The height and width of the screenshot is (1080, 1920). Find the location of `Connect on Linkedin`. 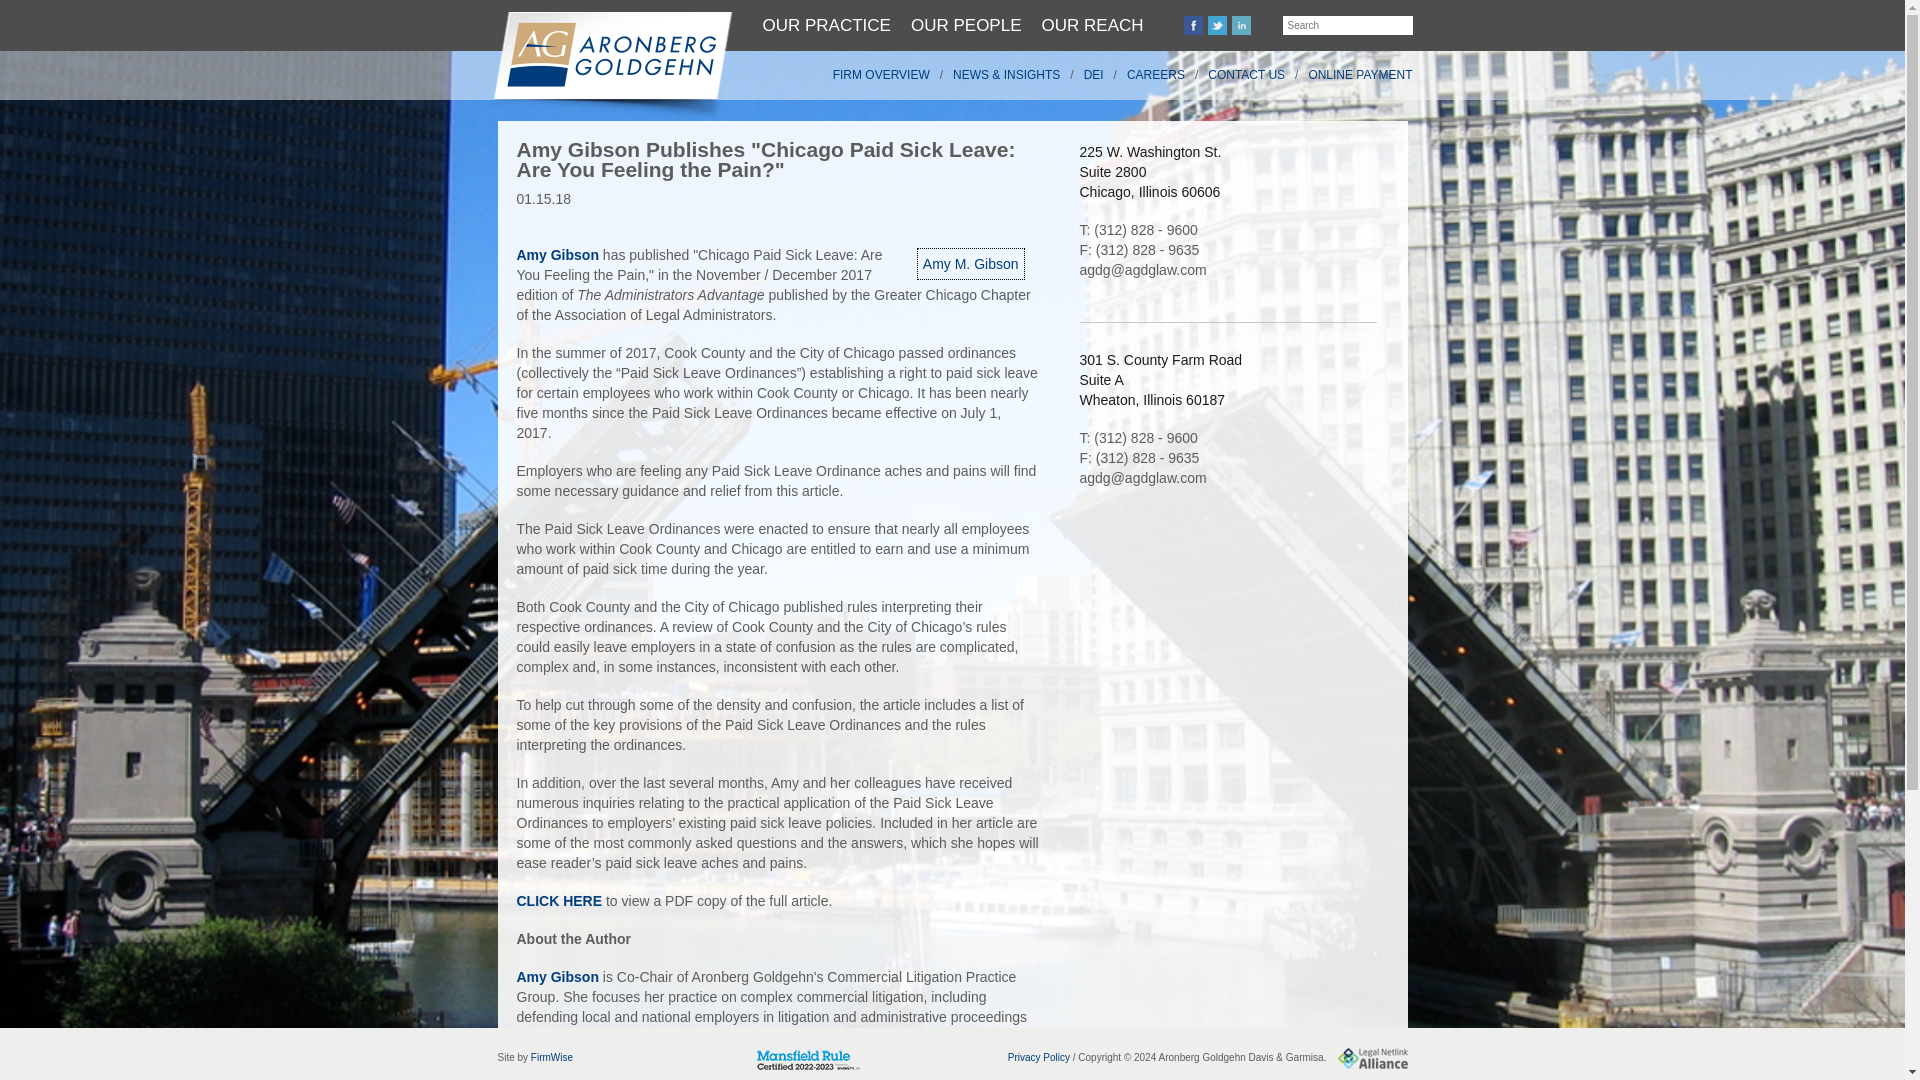

Connect on Linkedin is located at coordinates (1242, 25).